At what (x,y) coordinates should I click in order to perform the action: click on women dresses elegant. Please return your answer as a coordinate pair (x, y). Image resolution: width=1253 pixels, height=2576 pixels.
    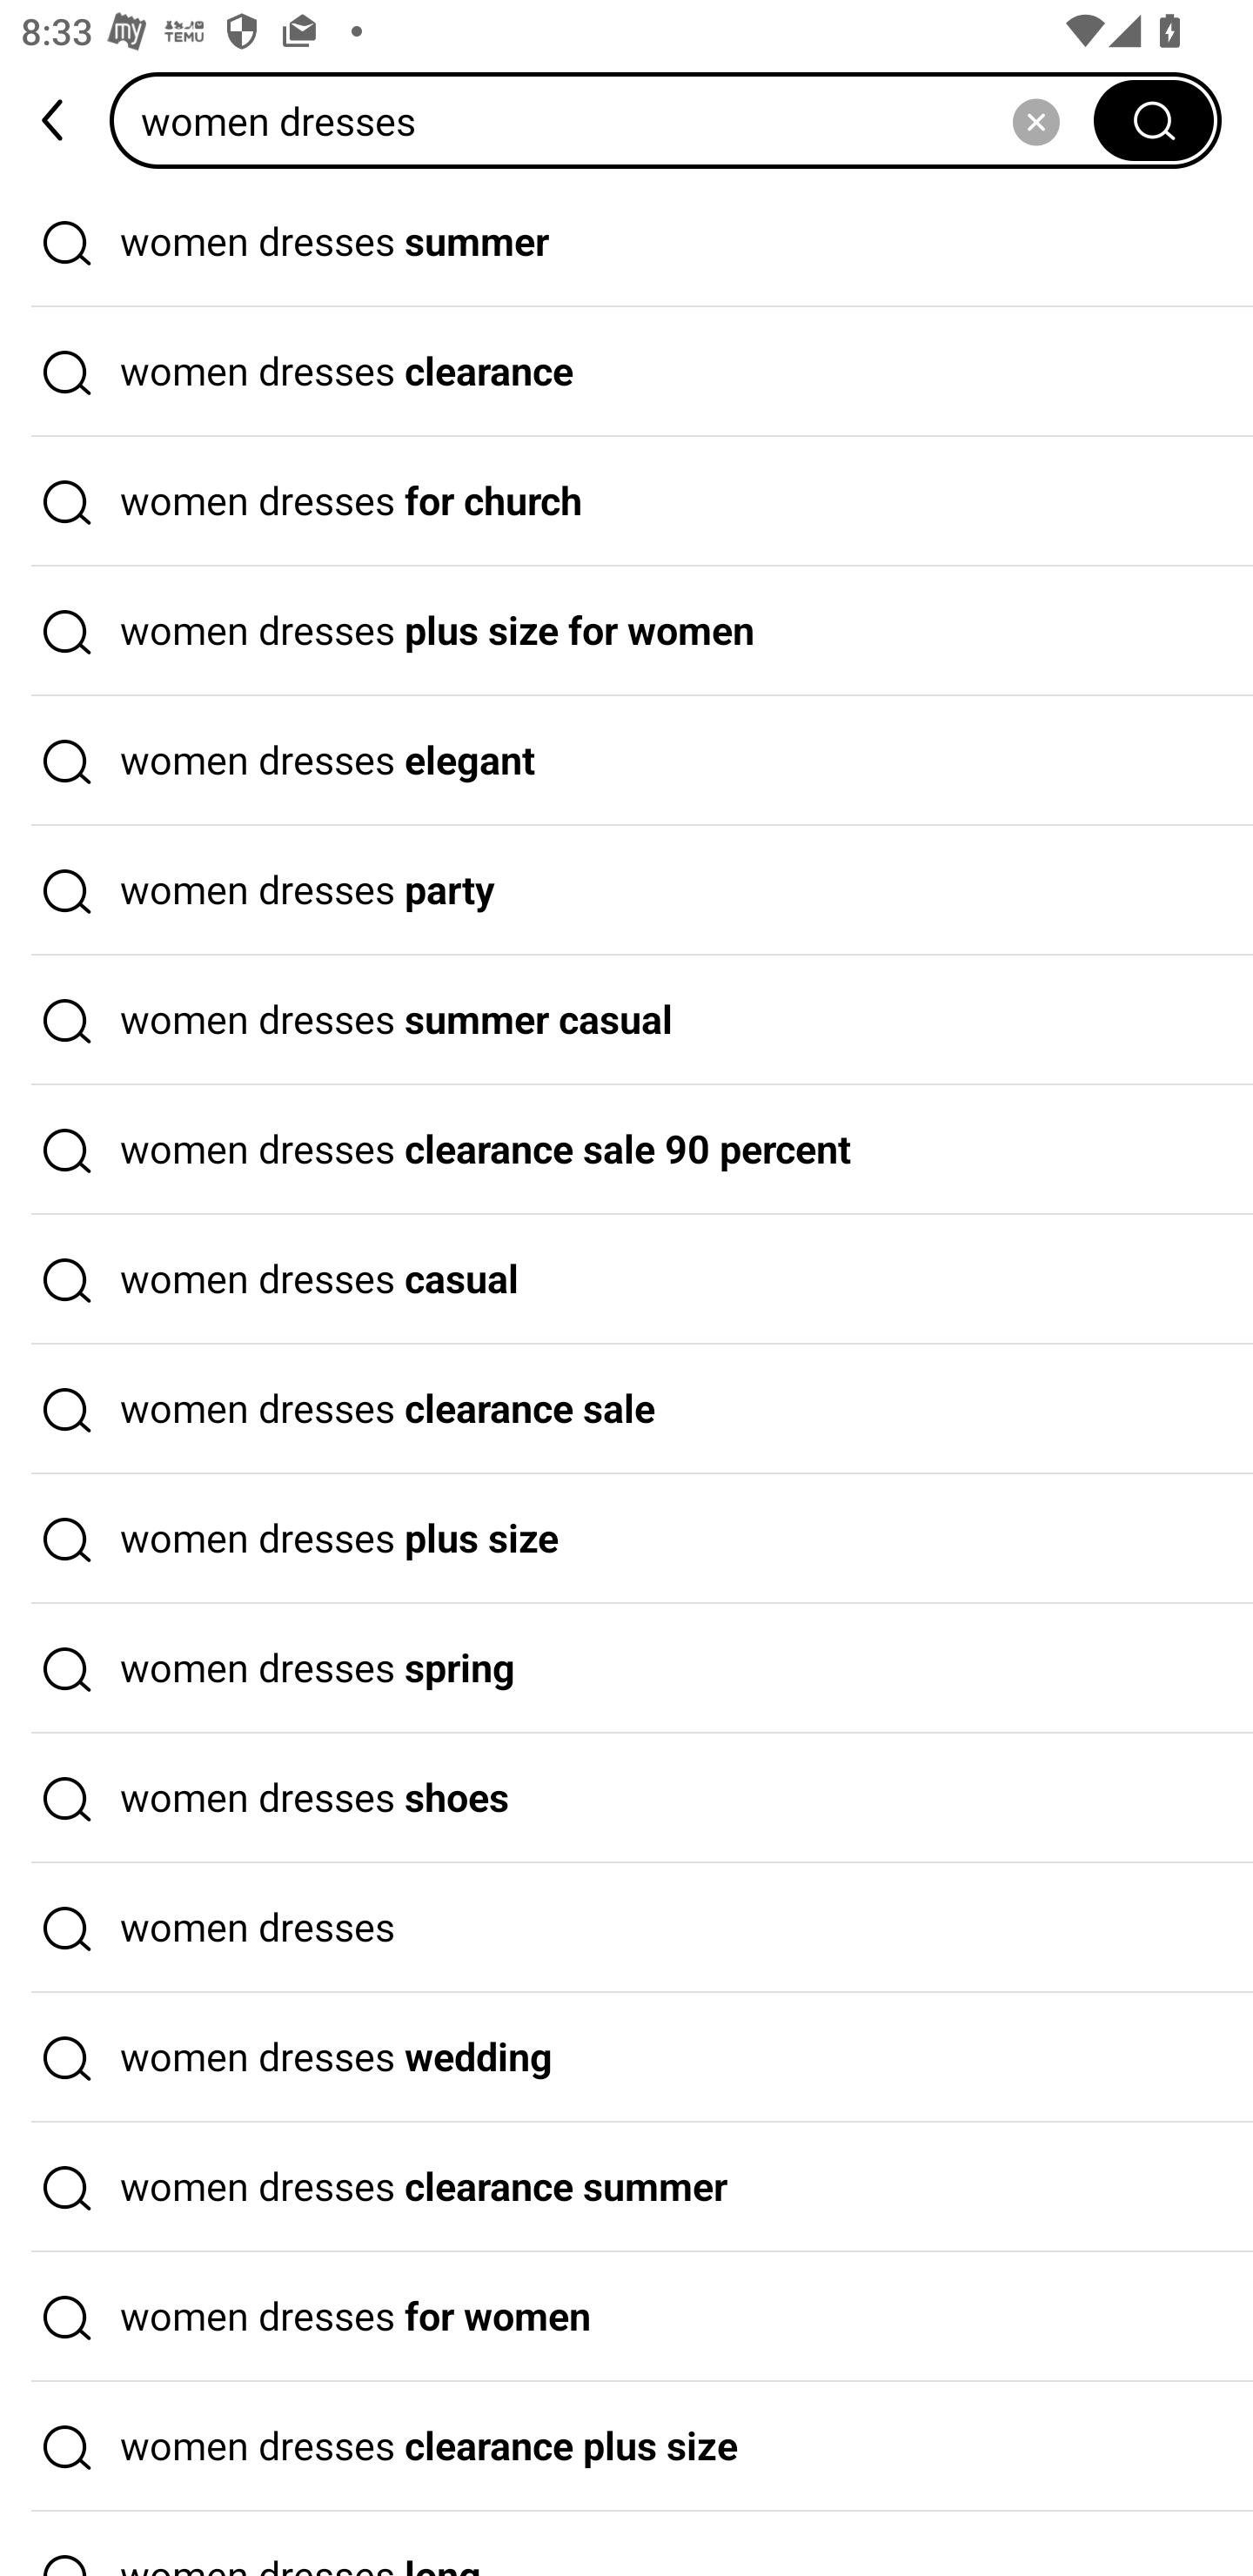
    Looking at the image, I should click on (626, 761).